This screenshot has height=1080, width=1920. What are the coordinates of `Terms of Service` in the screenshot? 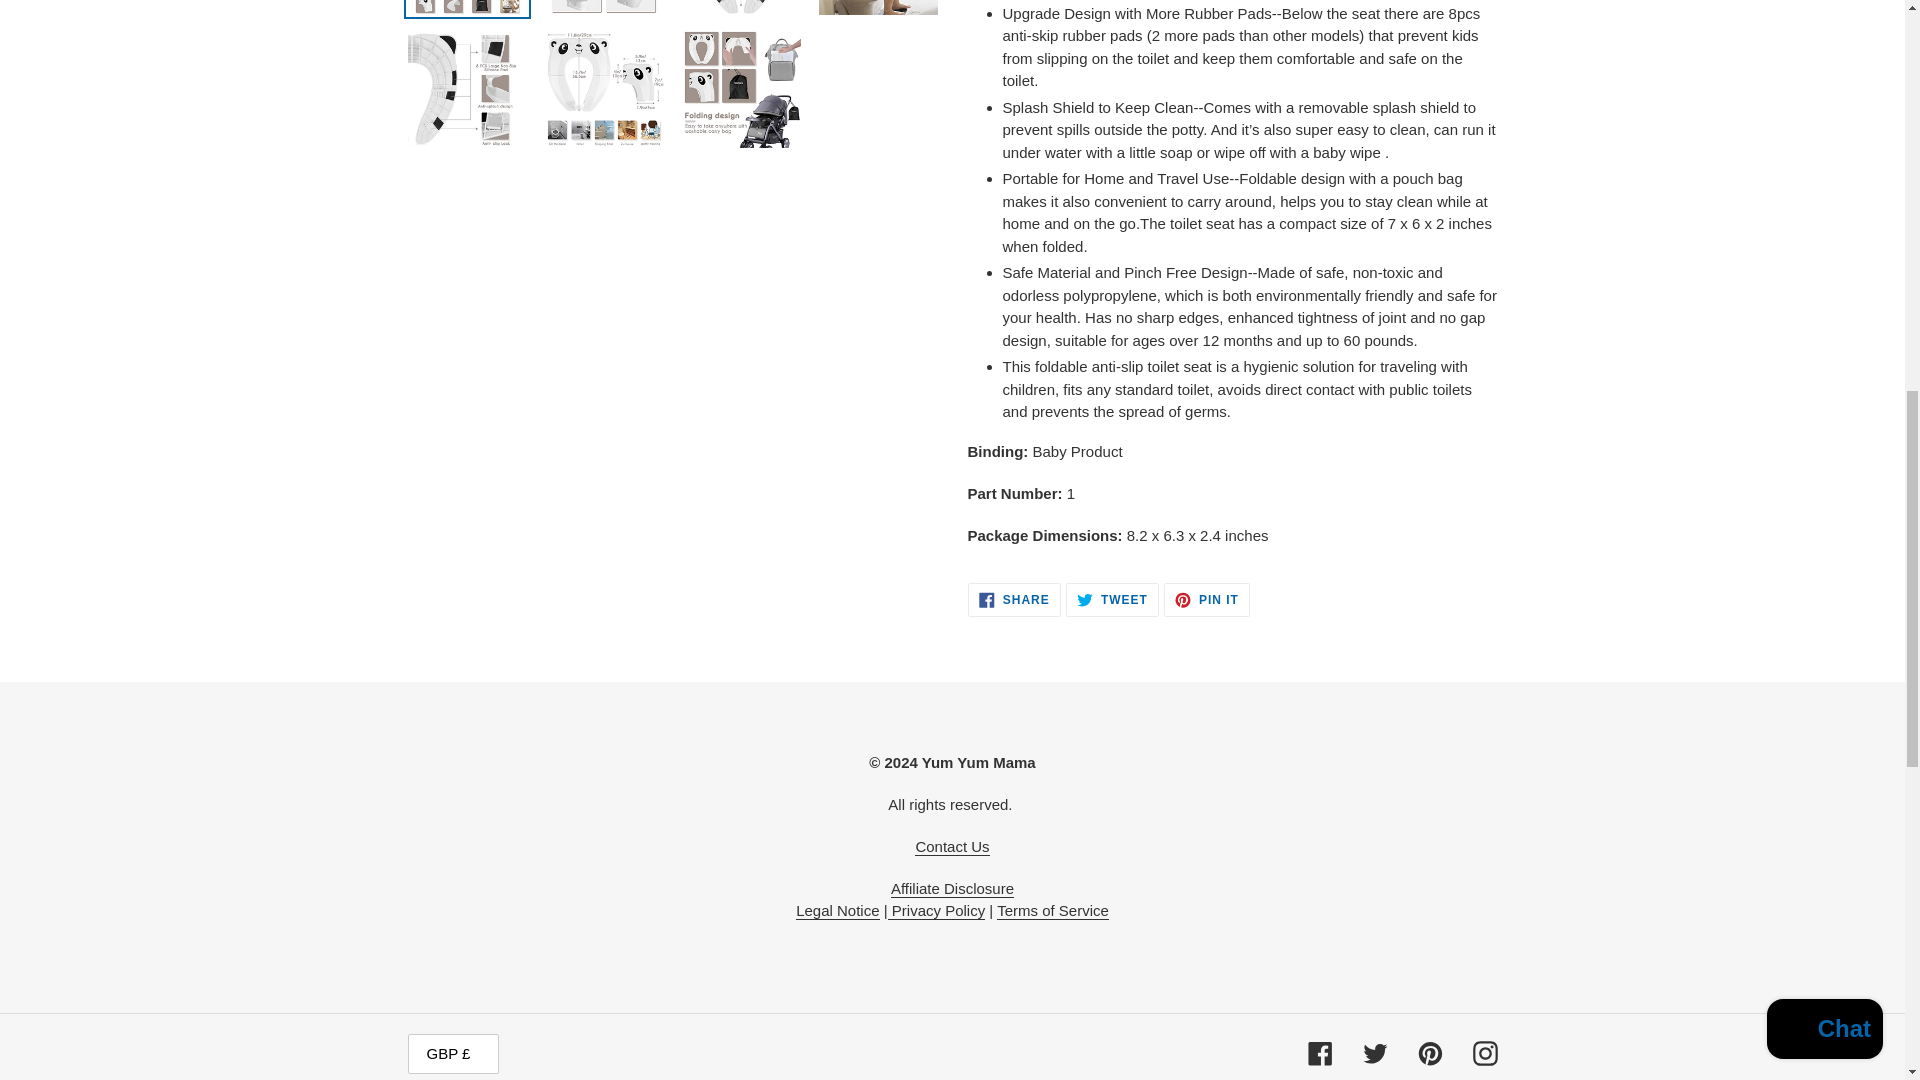 It's located at (1052, 910).